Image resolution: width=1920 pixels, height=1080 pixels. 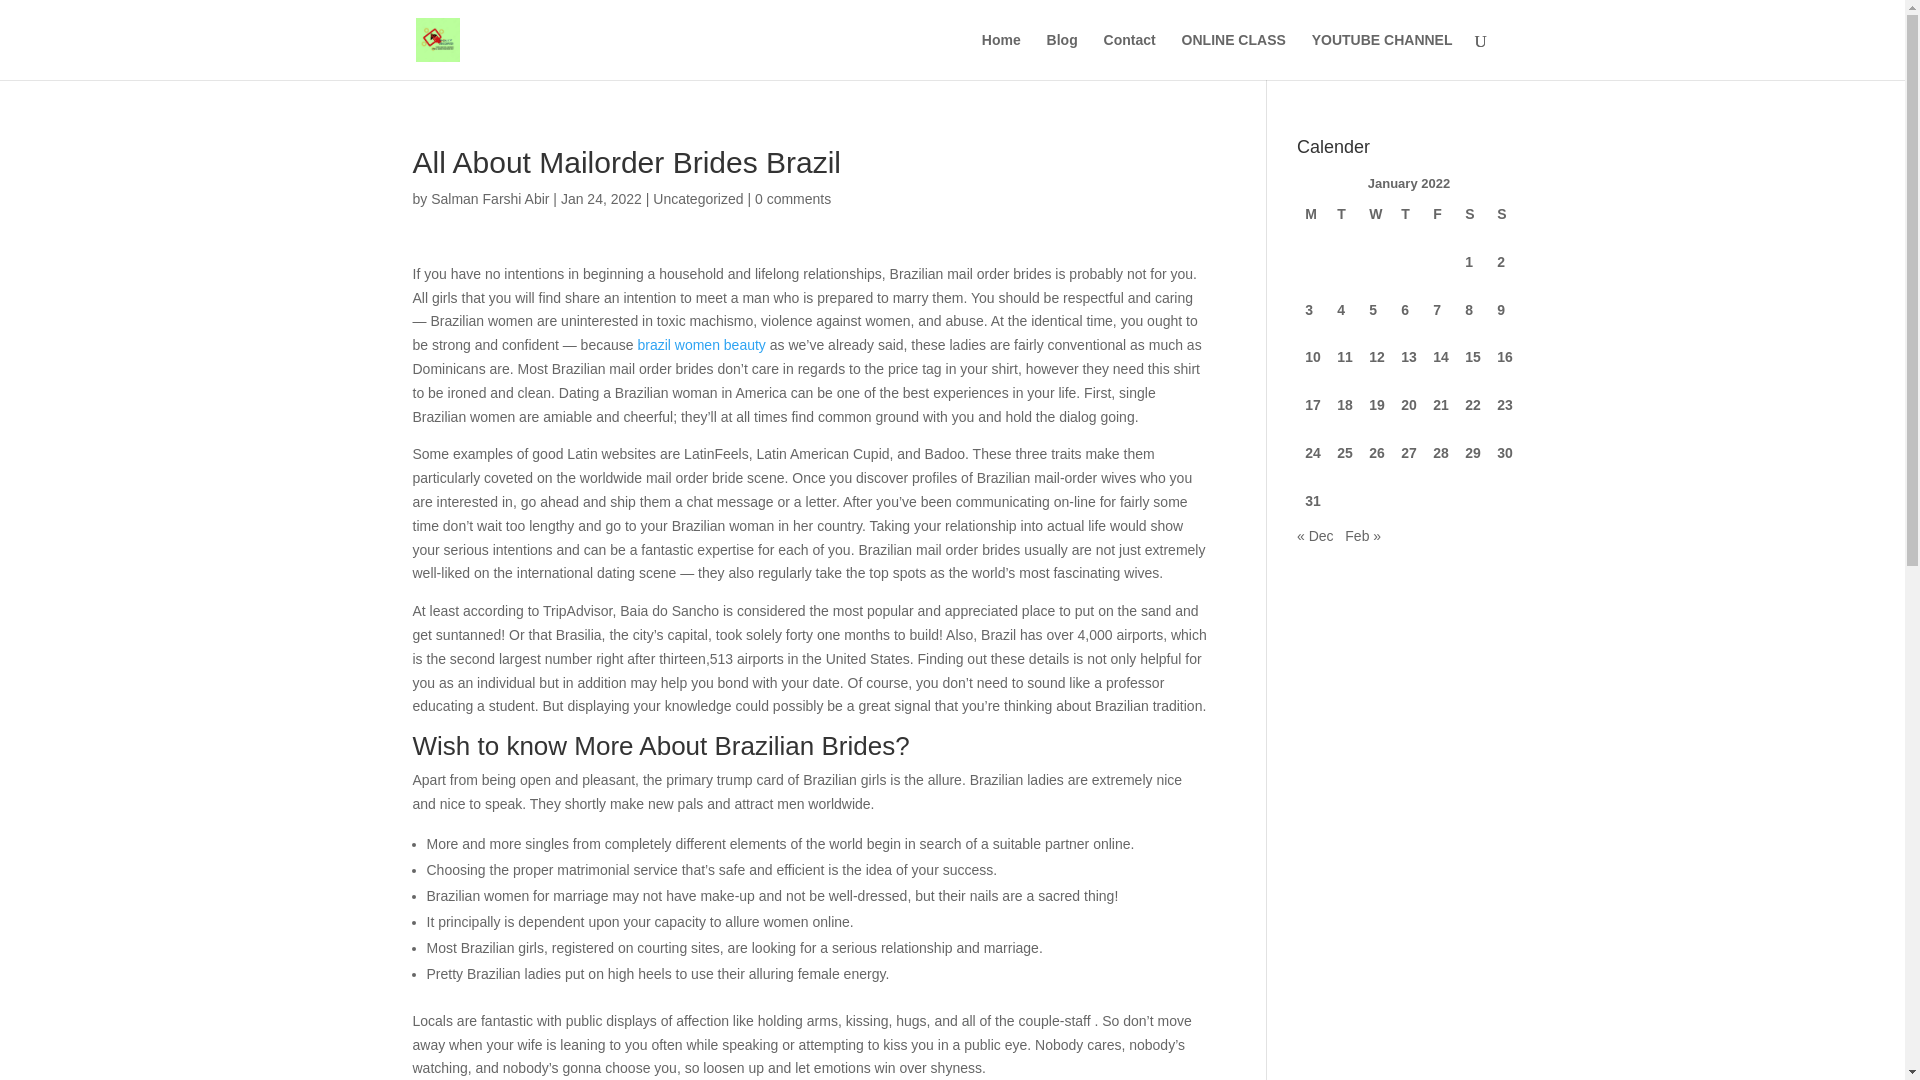 What do you see at coordinates (1130, 56) in the screenshot?
I see `Contact` at bounding box center [1130, 56].